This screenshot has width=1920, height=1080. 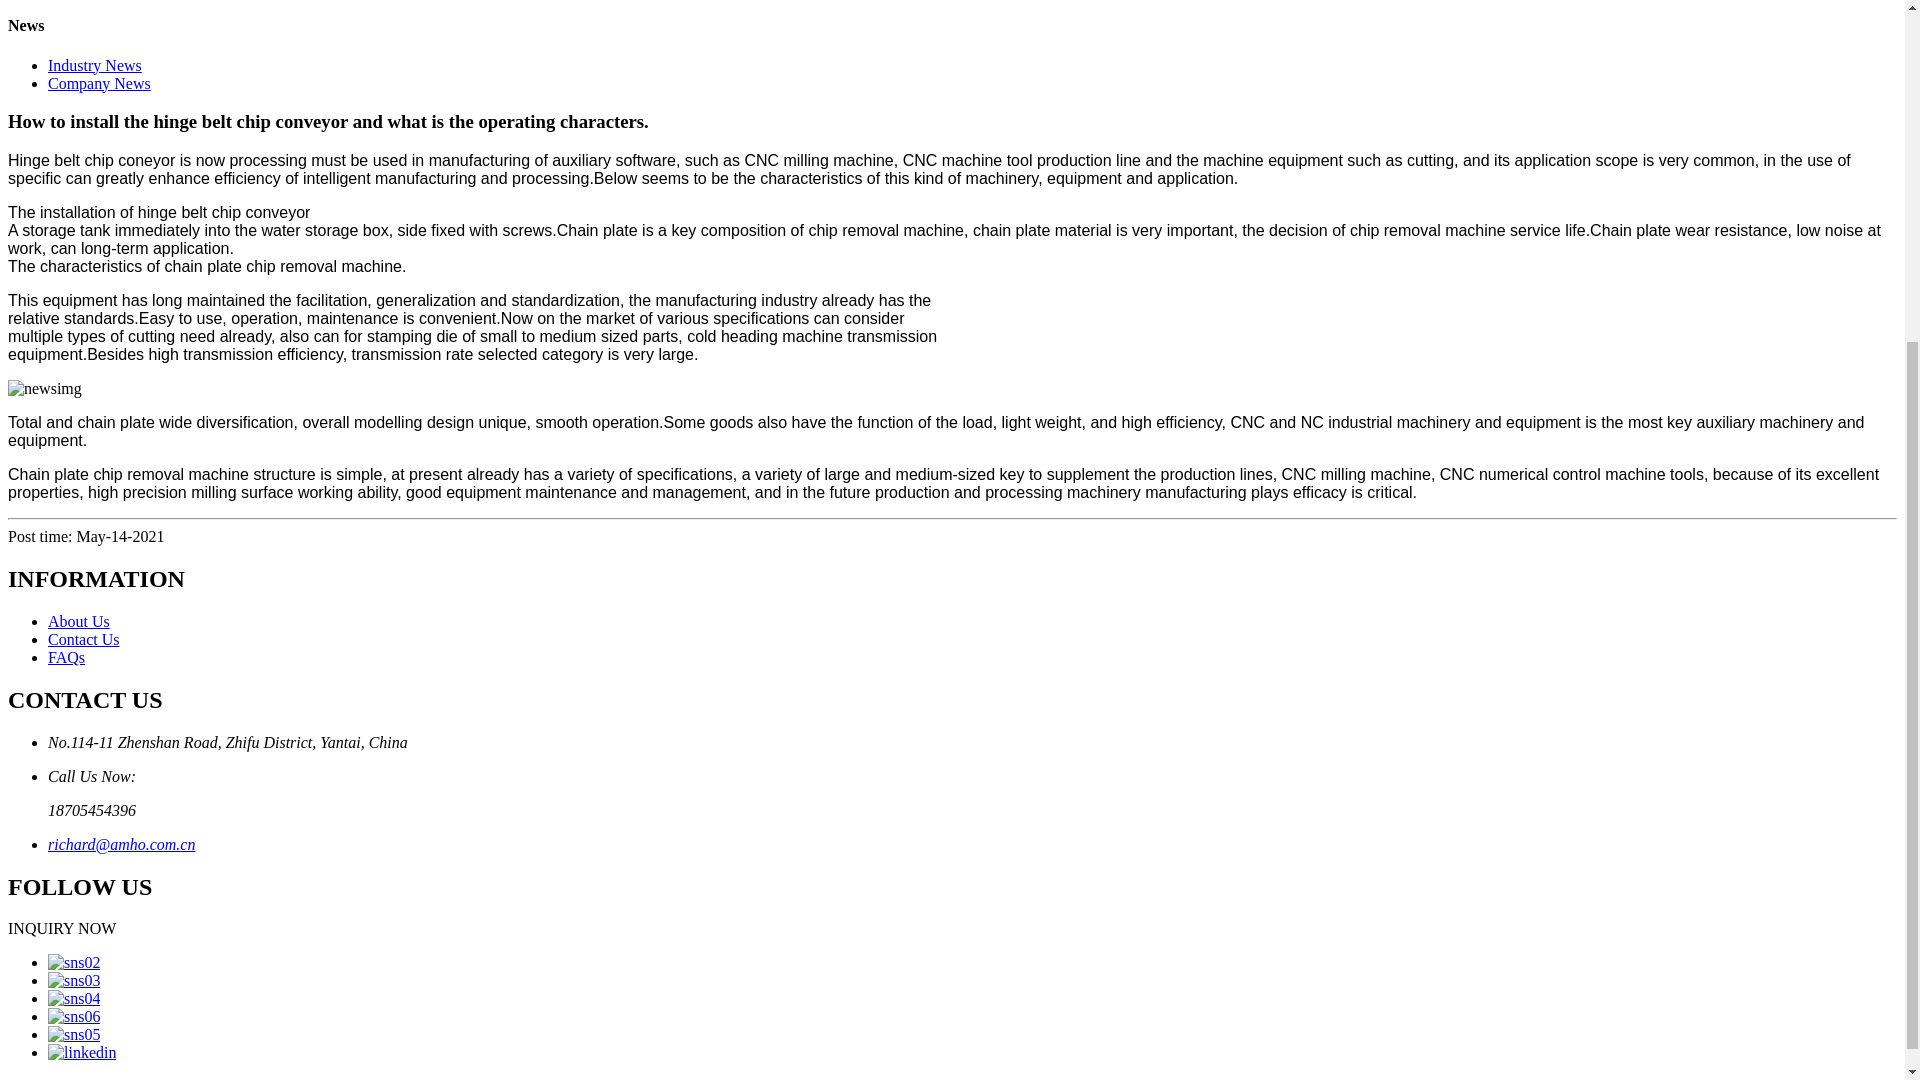 What do you see at coordinates (66, 658) in the screenshot?
I see `FAQs` at bounding box center [66, 658].